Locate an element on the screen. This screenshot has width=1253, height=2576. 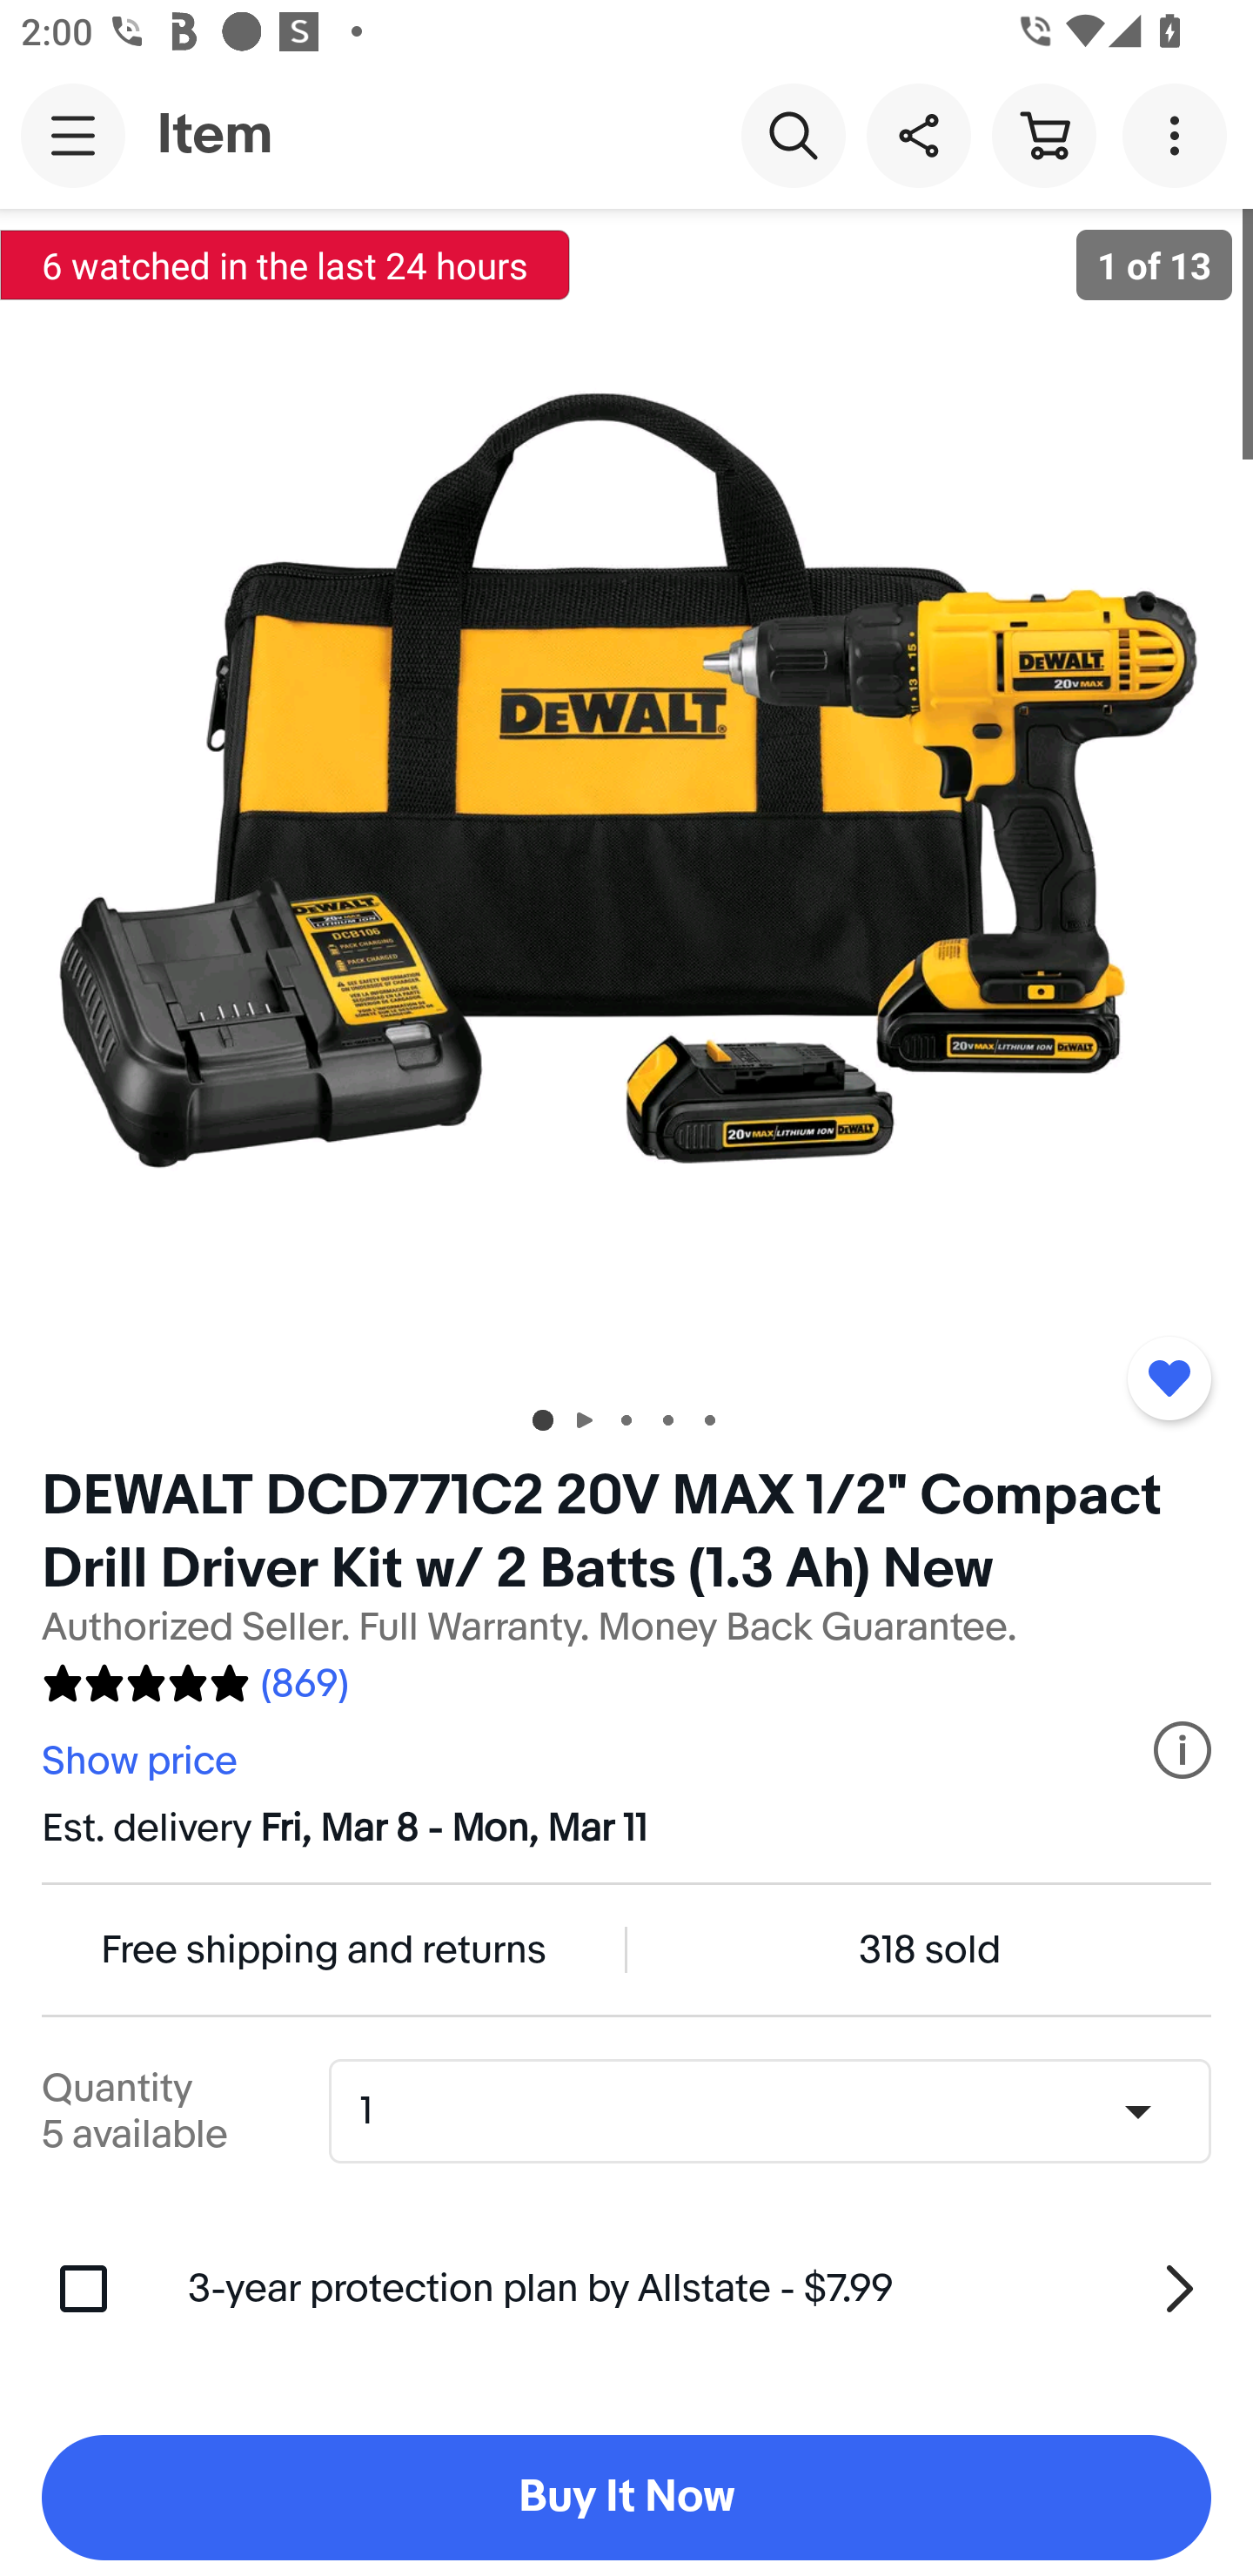
Cart button shopping cart is located at coordinates (1043, 134).